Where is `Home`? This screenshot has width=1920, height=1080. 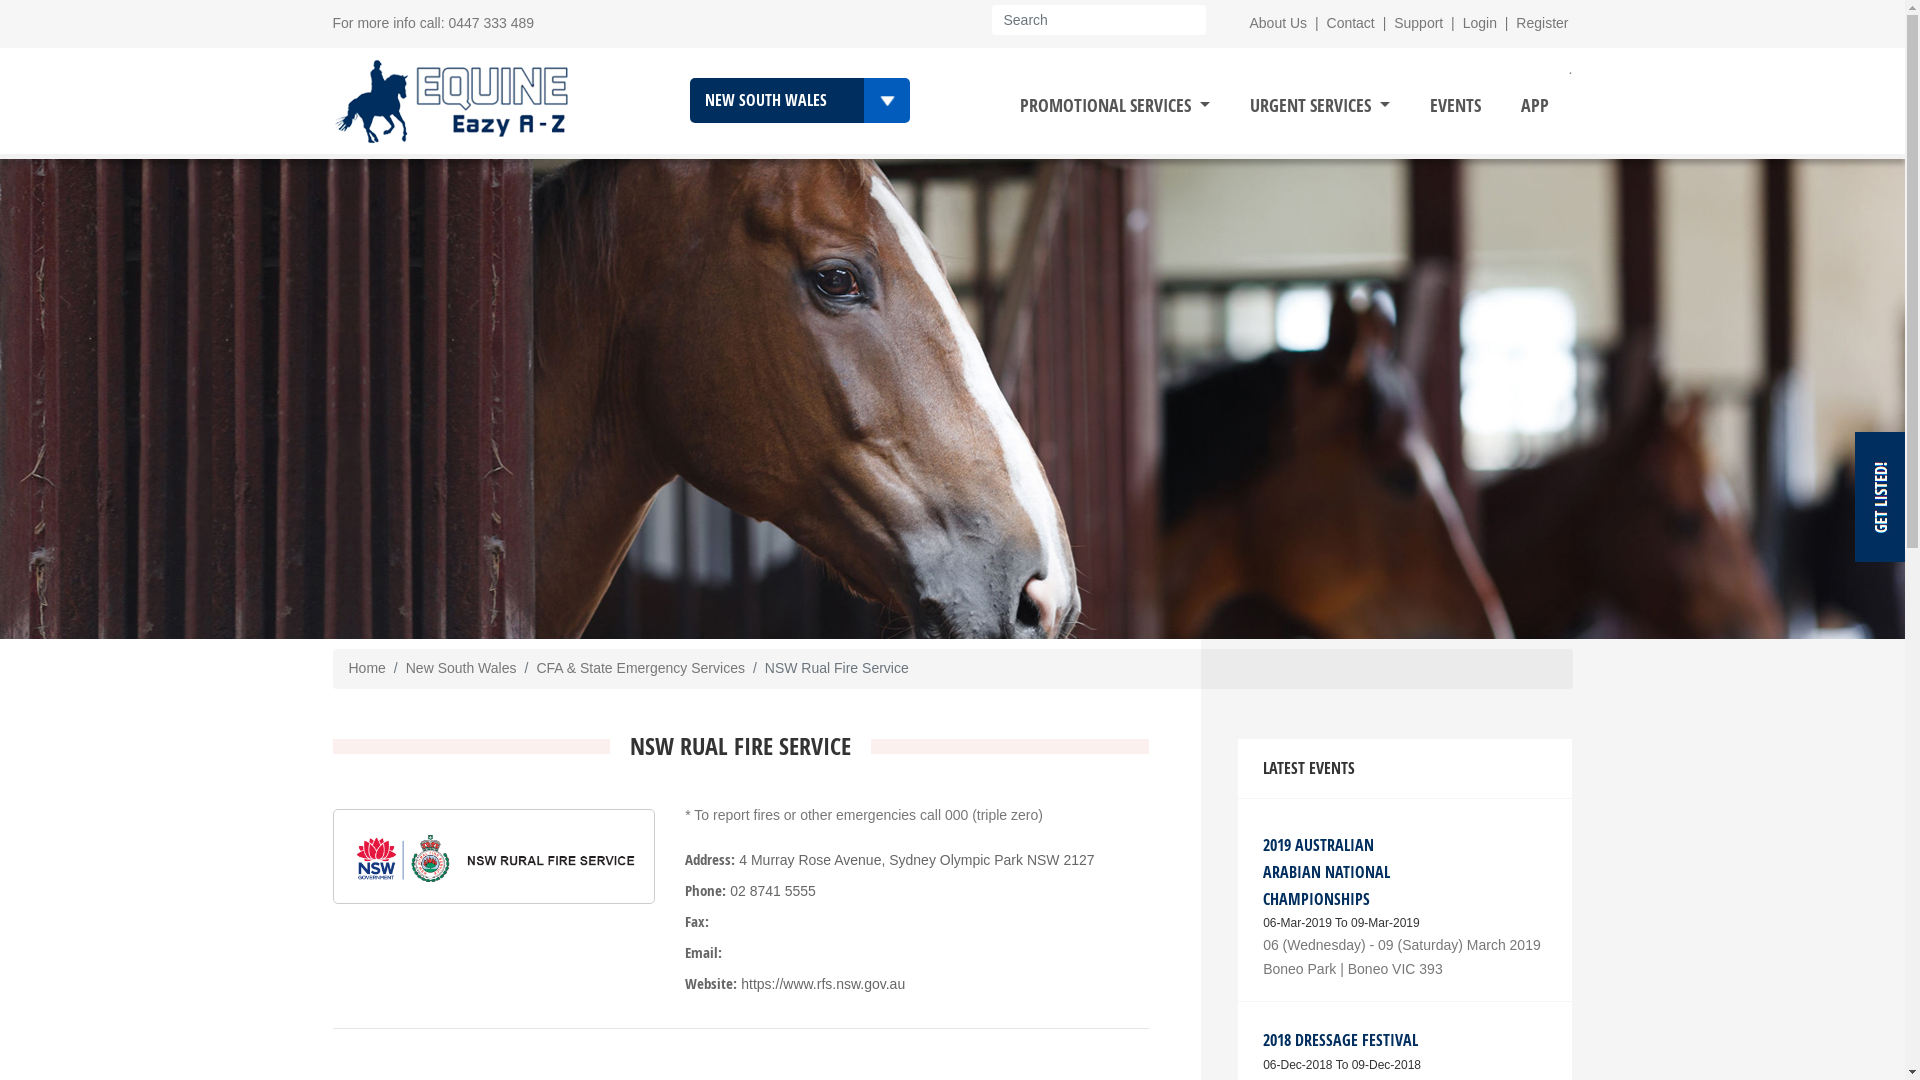 Home is located at coordinates (366, 668).